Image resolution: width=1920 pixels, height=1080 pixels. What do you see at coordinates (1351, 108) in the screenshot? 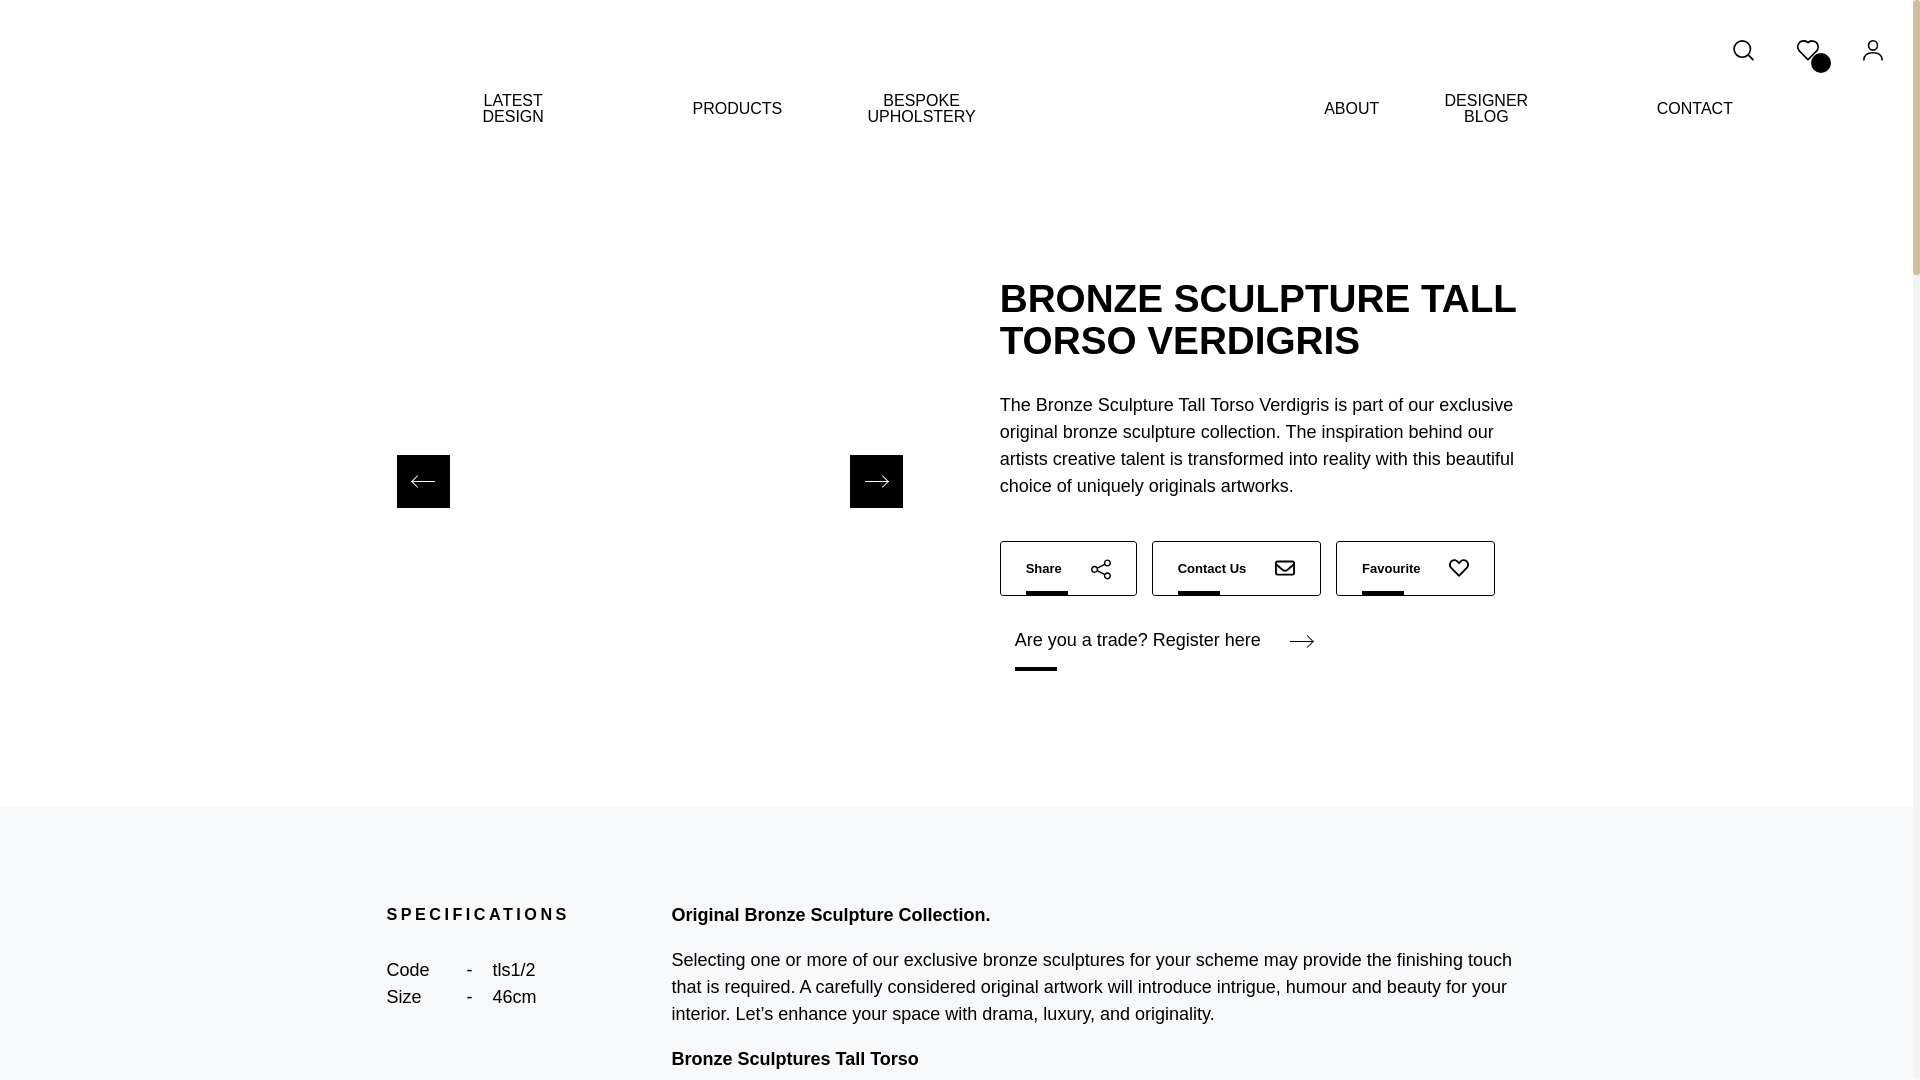
I see `ABOUT` at bounding box center [1351, 108].